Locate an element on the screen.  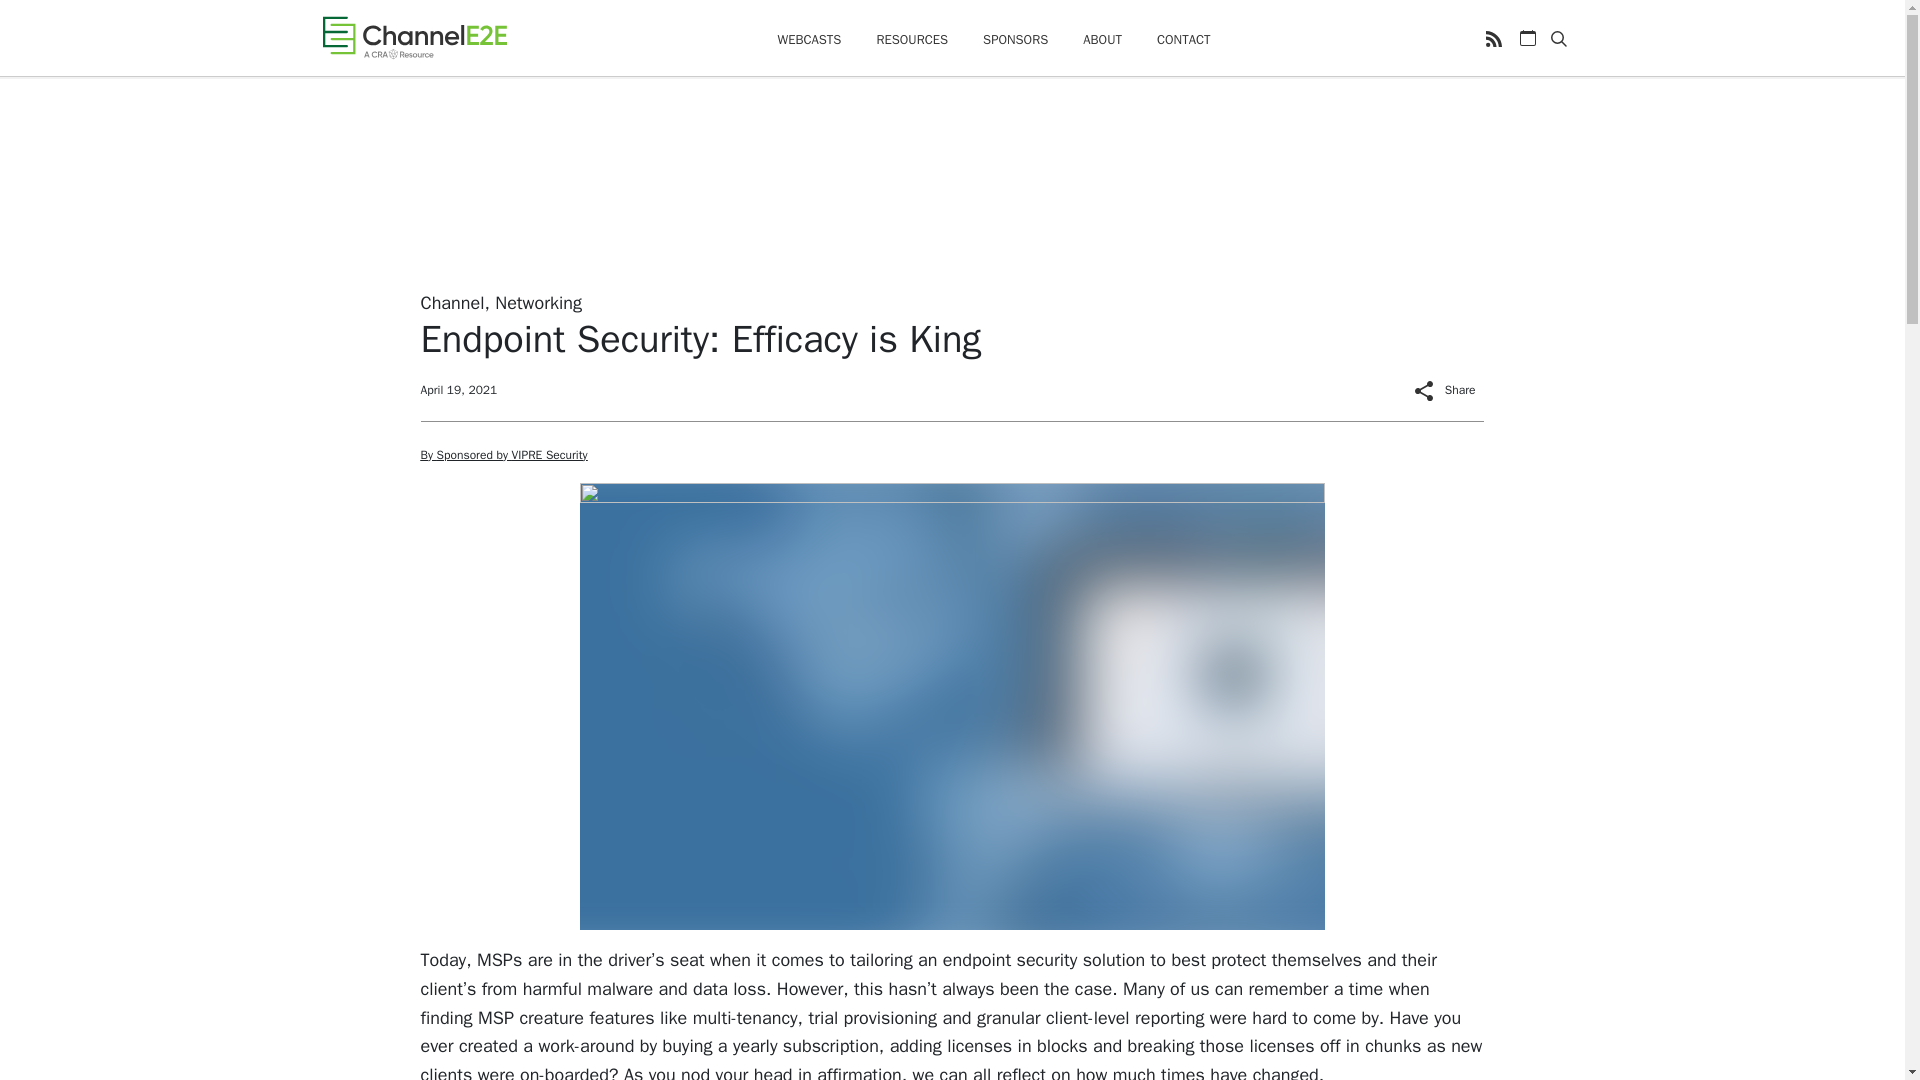
By Sponsored by VIPRE Security is located at coordinates (504, 455).